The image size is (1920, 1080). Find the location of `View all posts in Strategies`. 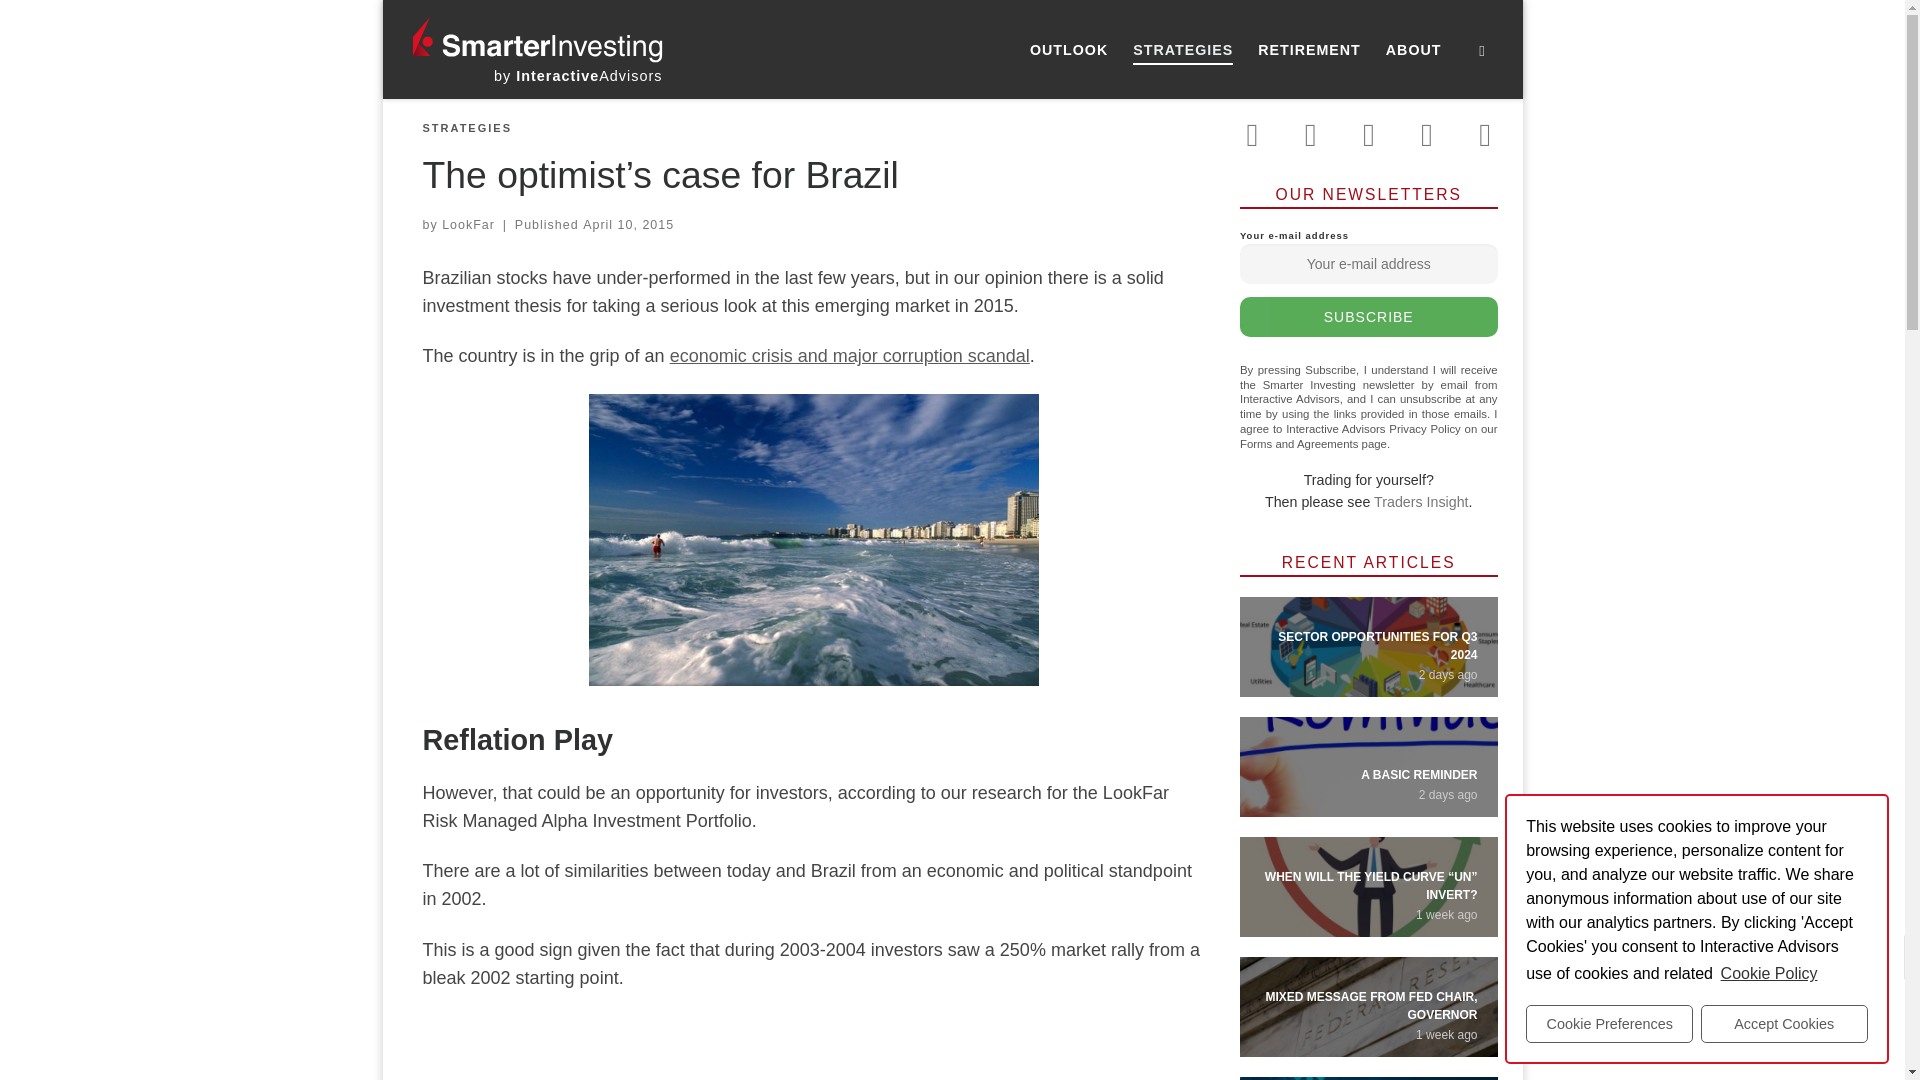

View all posts in Strategies is located at coordinates (466, 128).